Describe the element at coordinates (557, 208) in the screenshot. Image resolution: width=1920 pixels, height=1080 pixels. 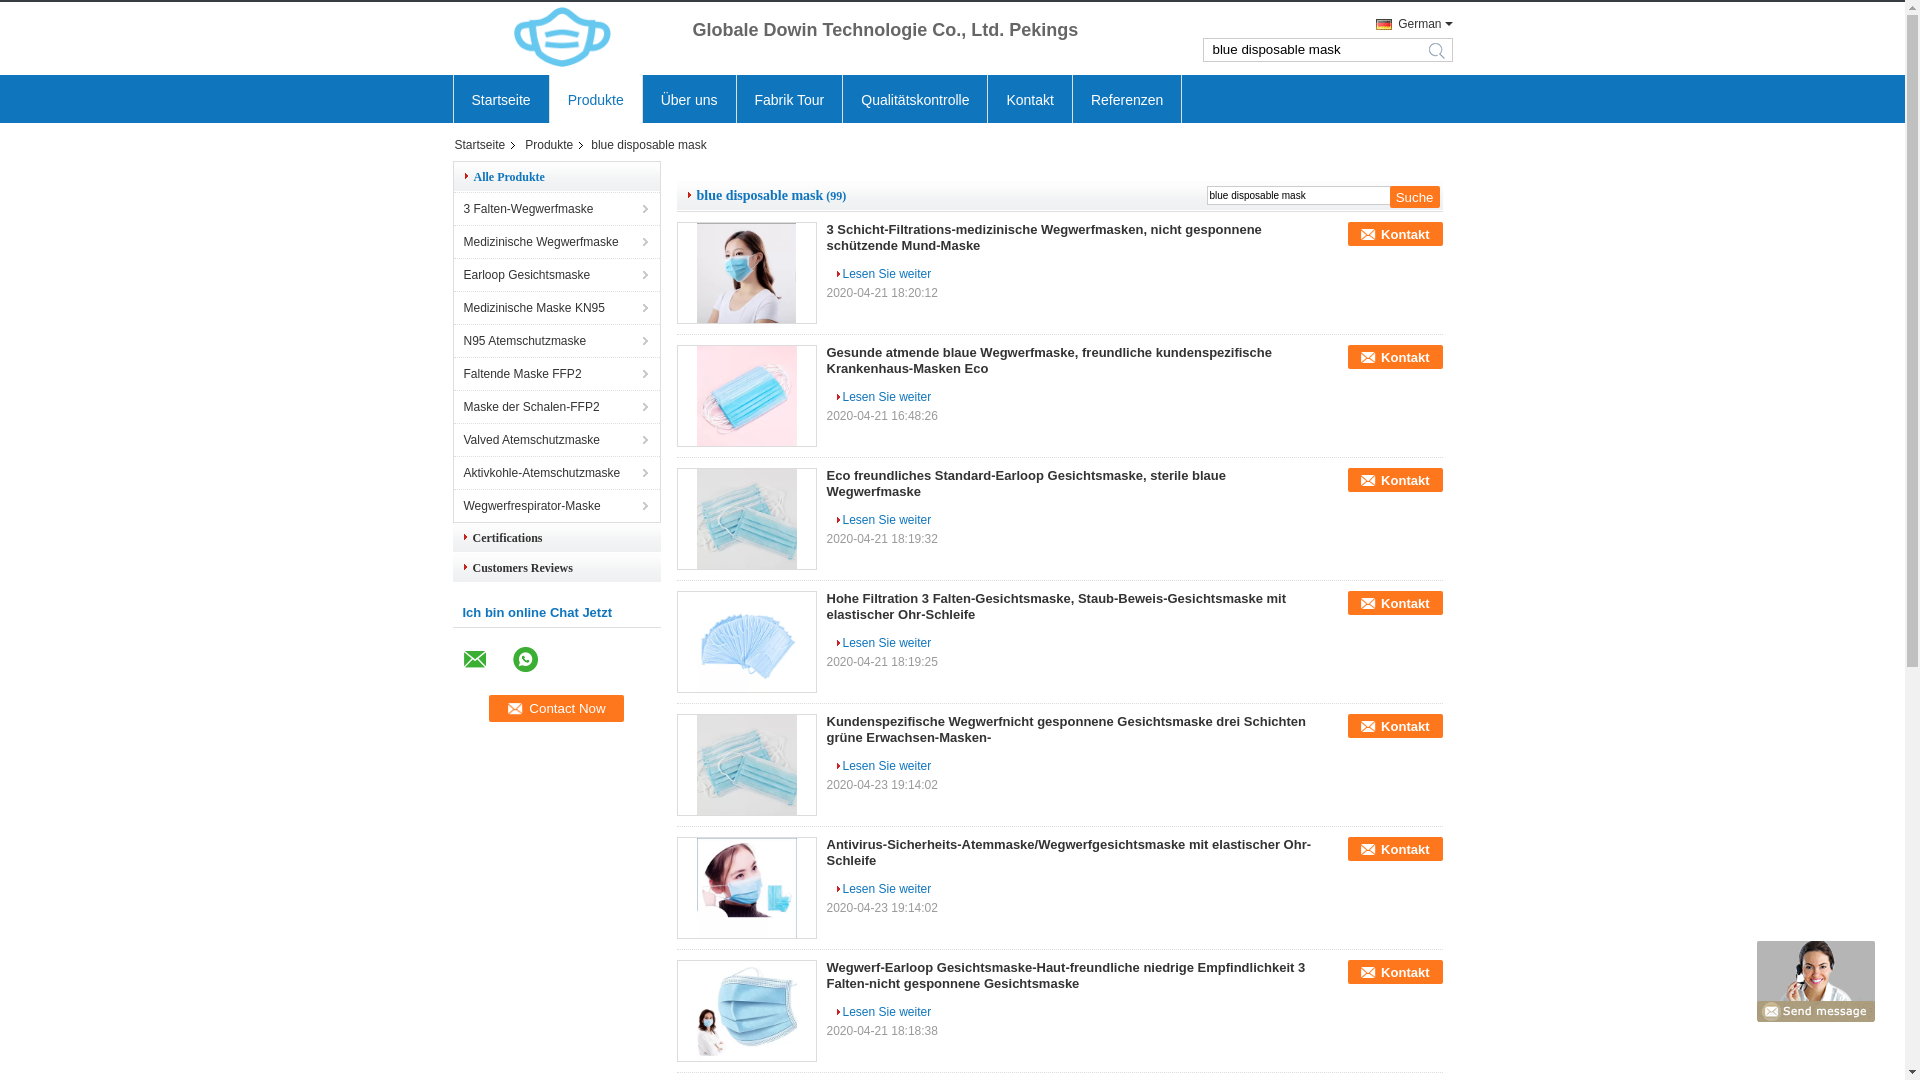
I see `3 Falten-Wegwerfmaske` at that location.